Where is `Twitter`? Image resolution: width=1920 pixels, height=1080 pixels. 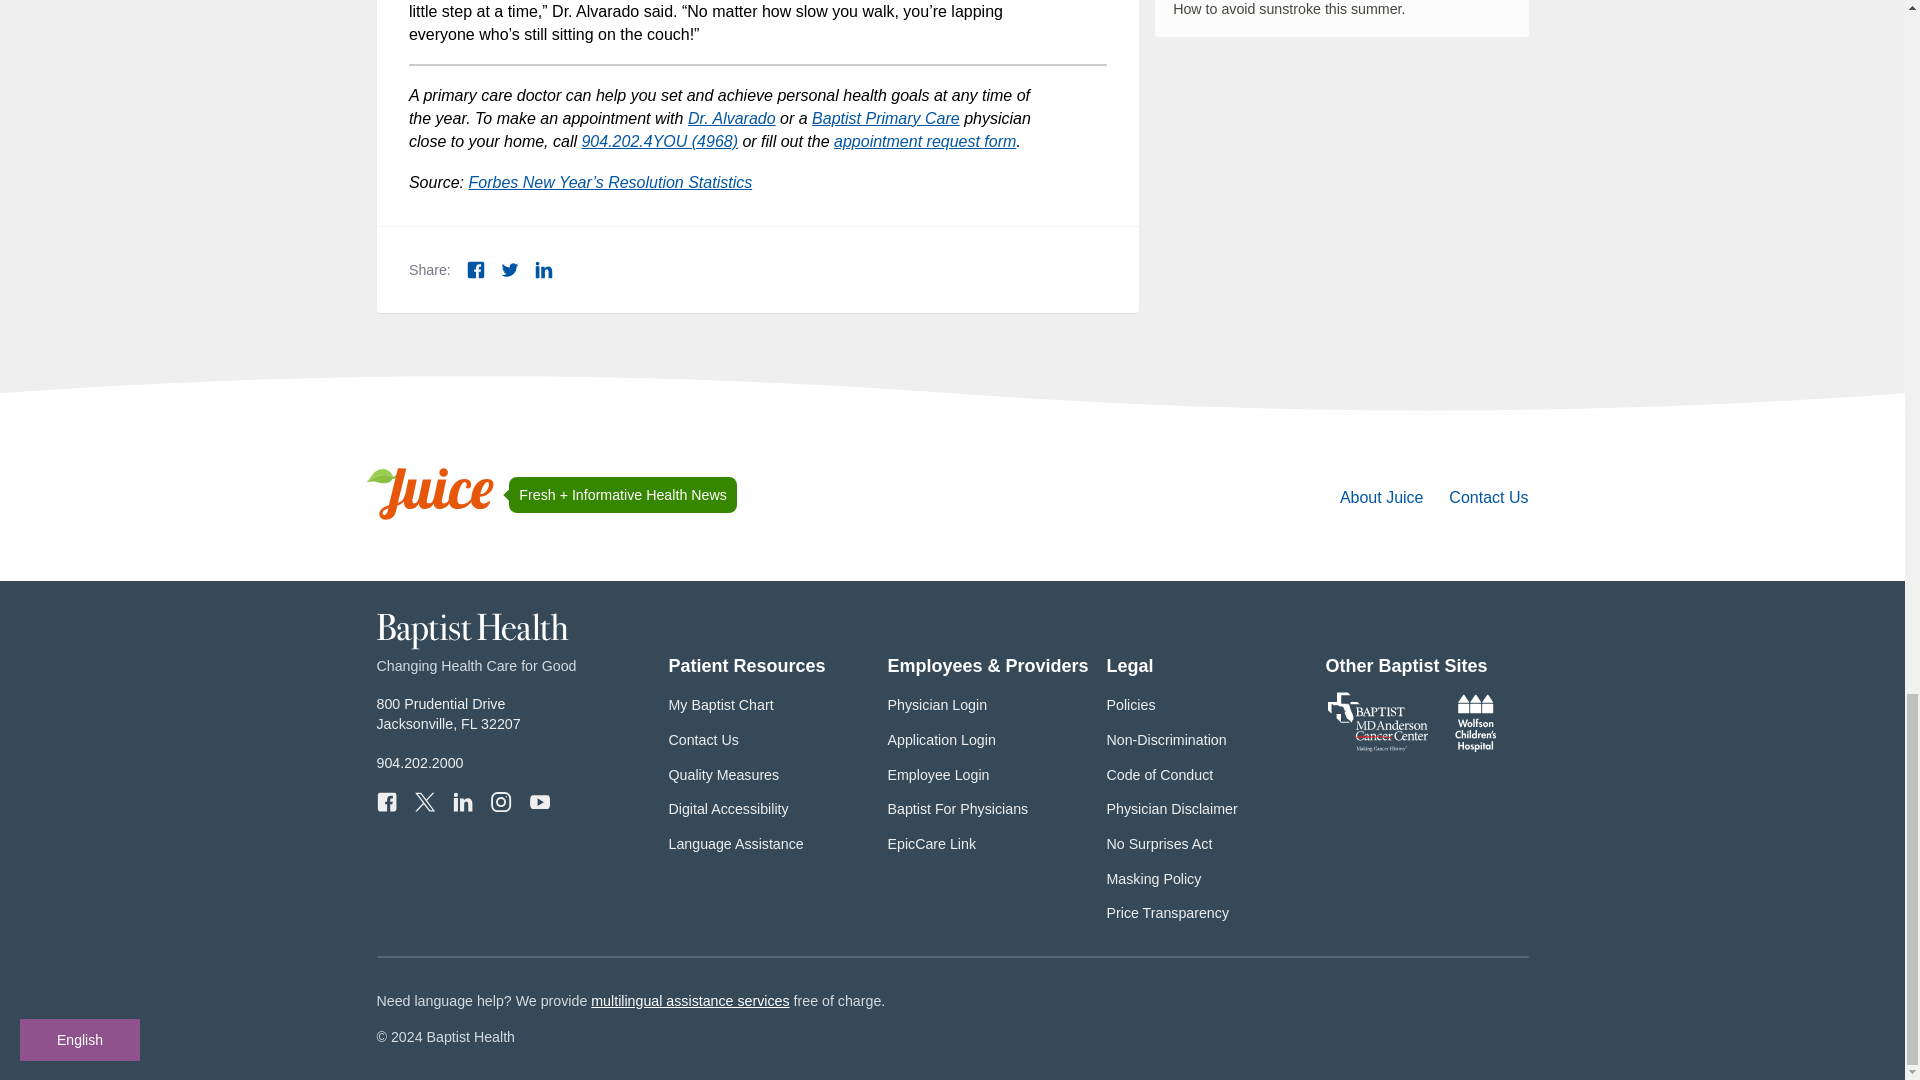 Twitter is located at coordinates (510, 270).